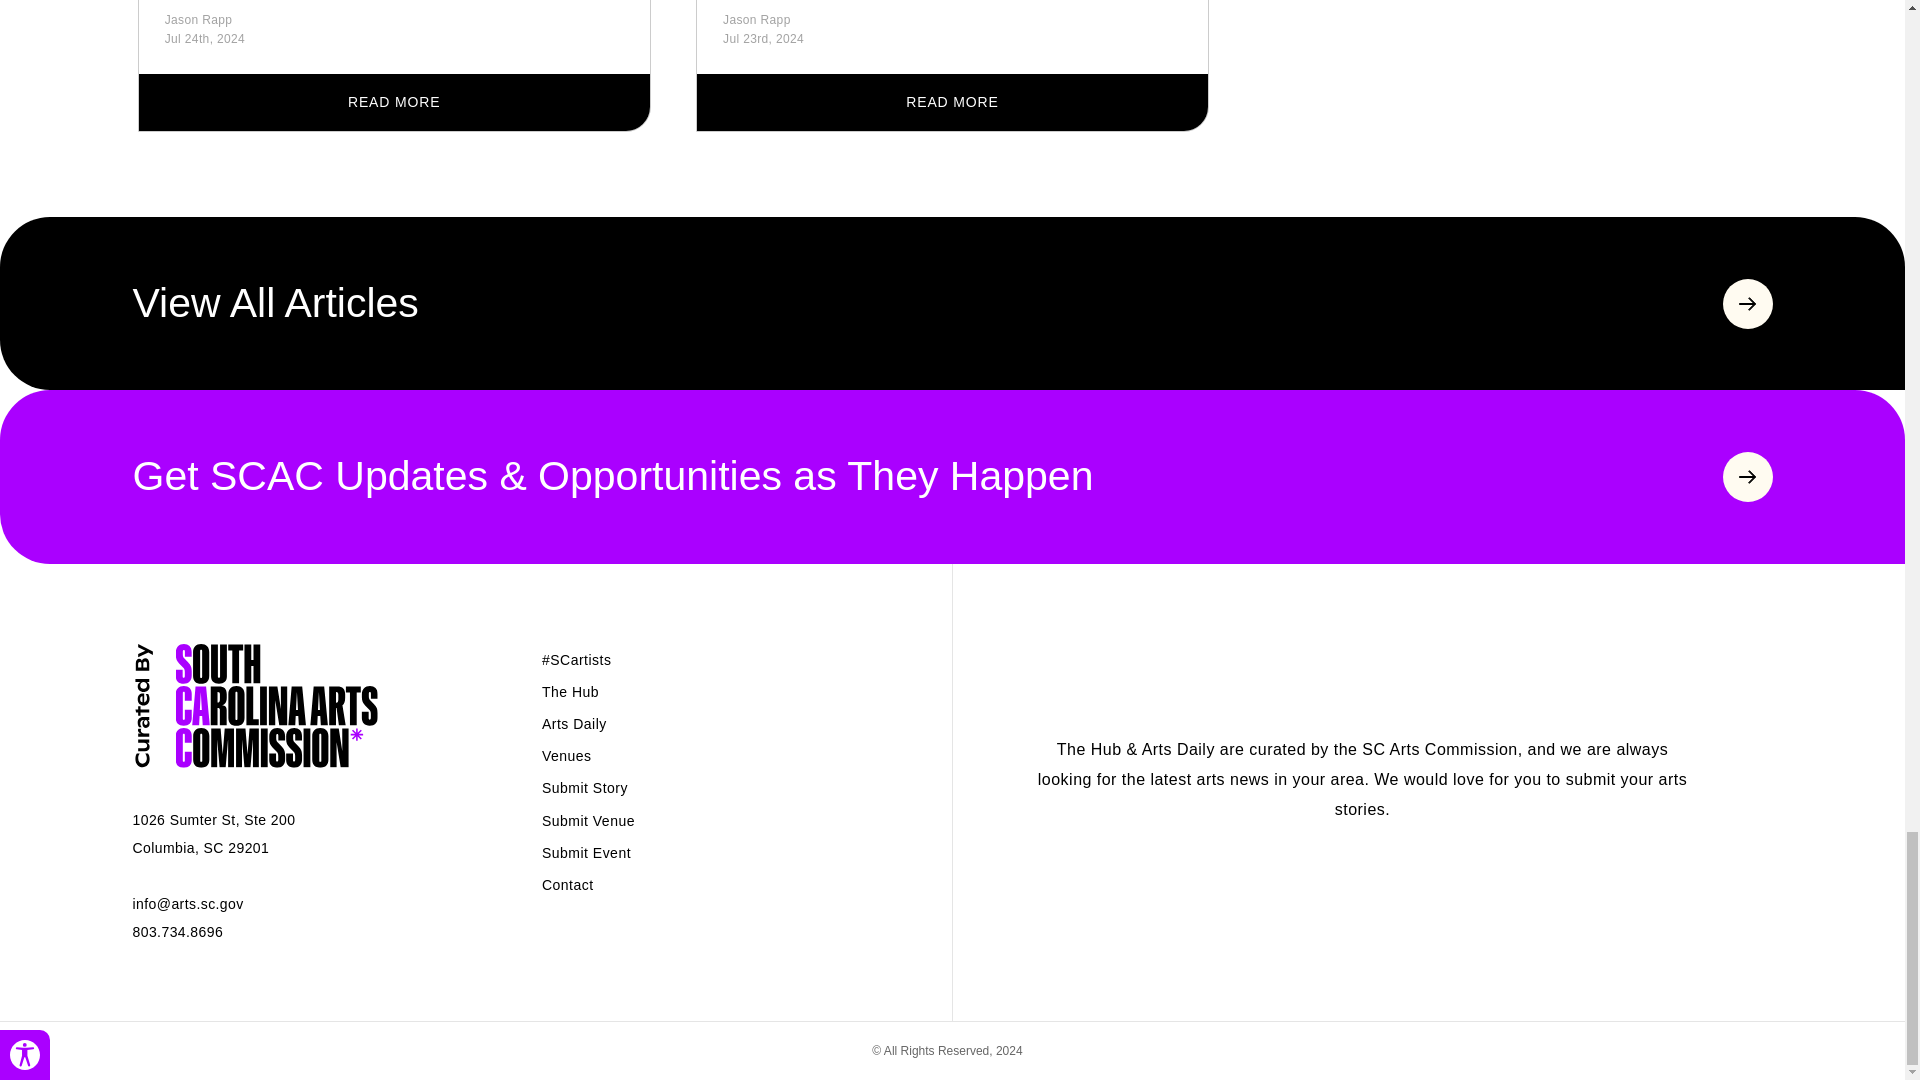 This screenshot has width=1920, height=1080. What do you see at coordinates (952, 303) in the screenshot?
I see `View All Articles` at bounding box center [952, 303].